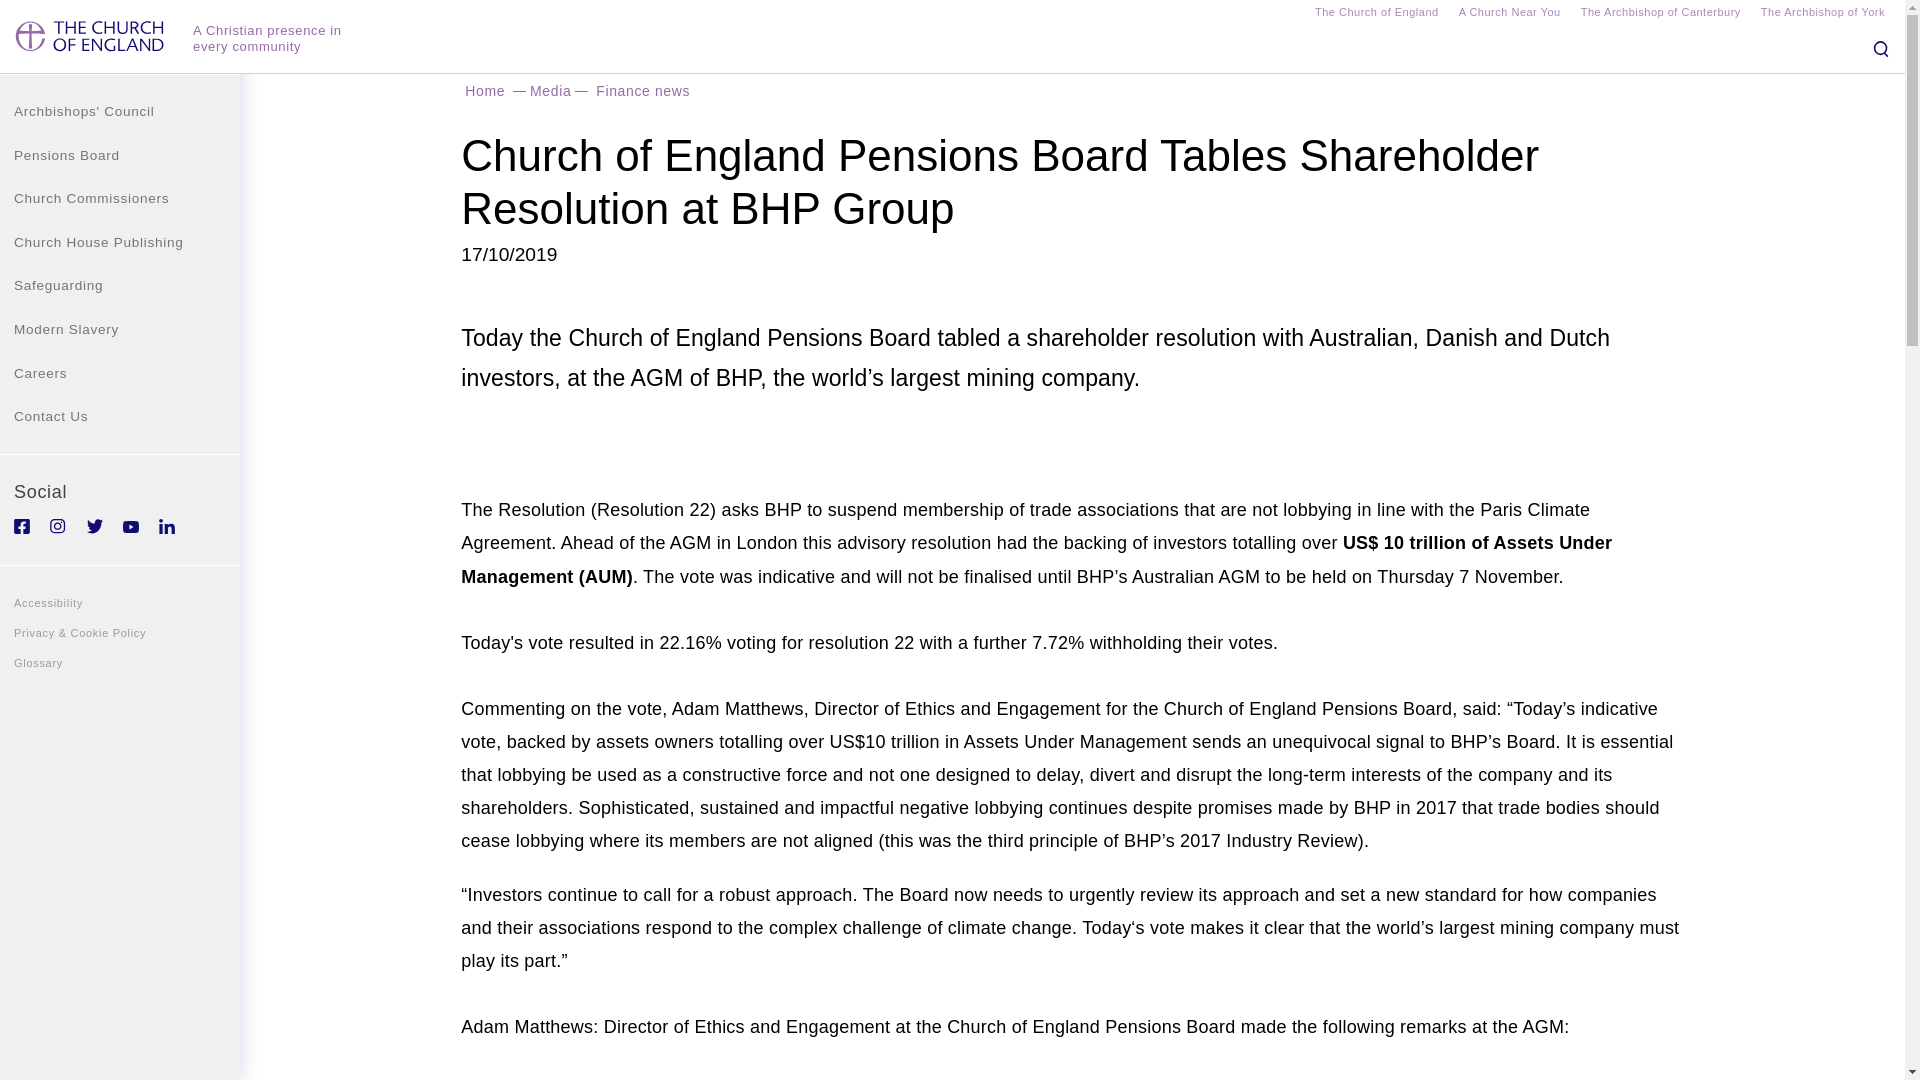 The height and width of the screenshot is (1080, 1920). Describe the element at coordinates (120, 111) in the screenshot. I see `Archbishops' Council` at that location.